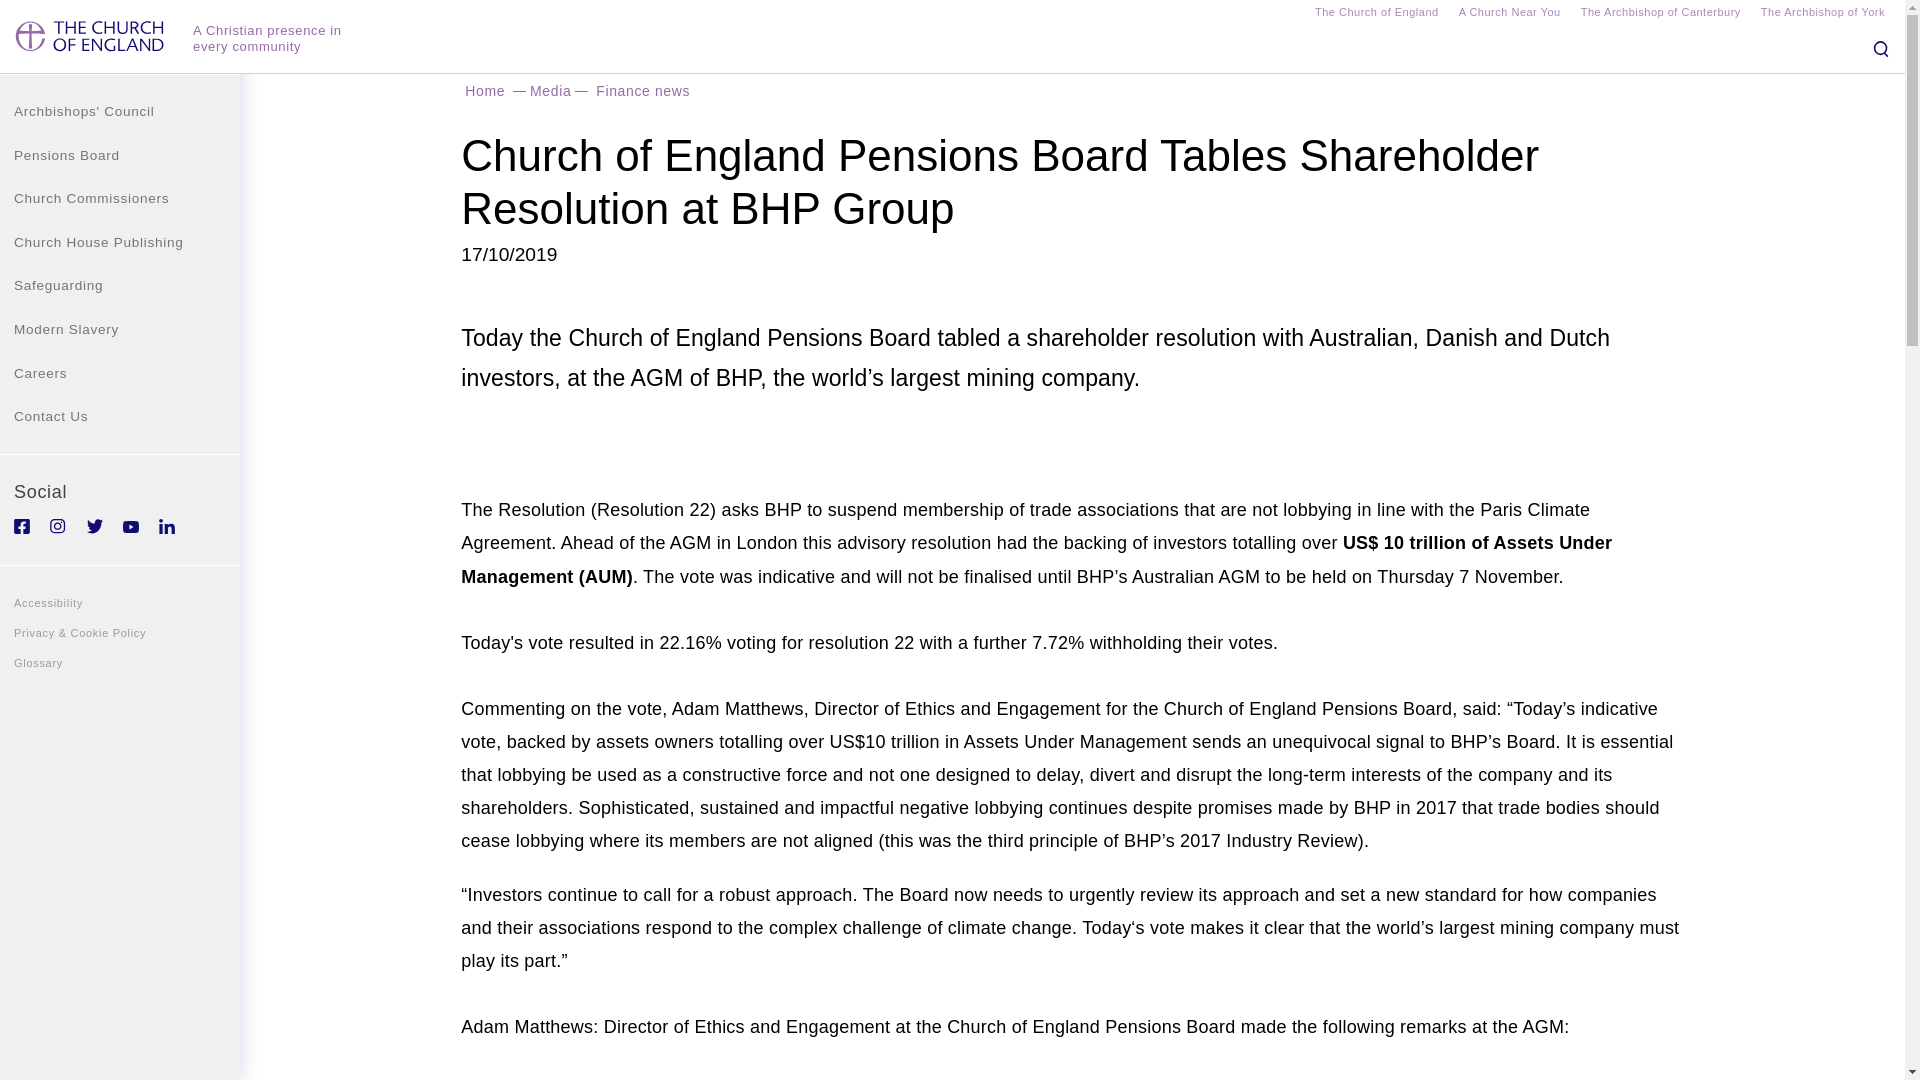 The height and width of the screenshot is (1080, 1920). Describe the element at coordinates (120, 111) in the screenshot. I see `Archbishops' Council` at that location.